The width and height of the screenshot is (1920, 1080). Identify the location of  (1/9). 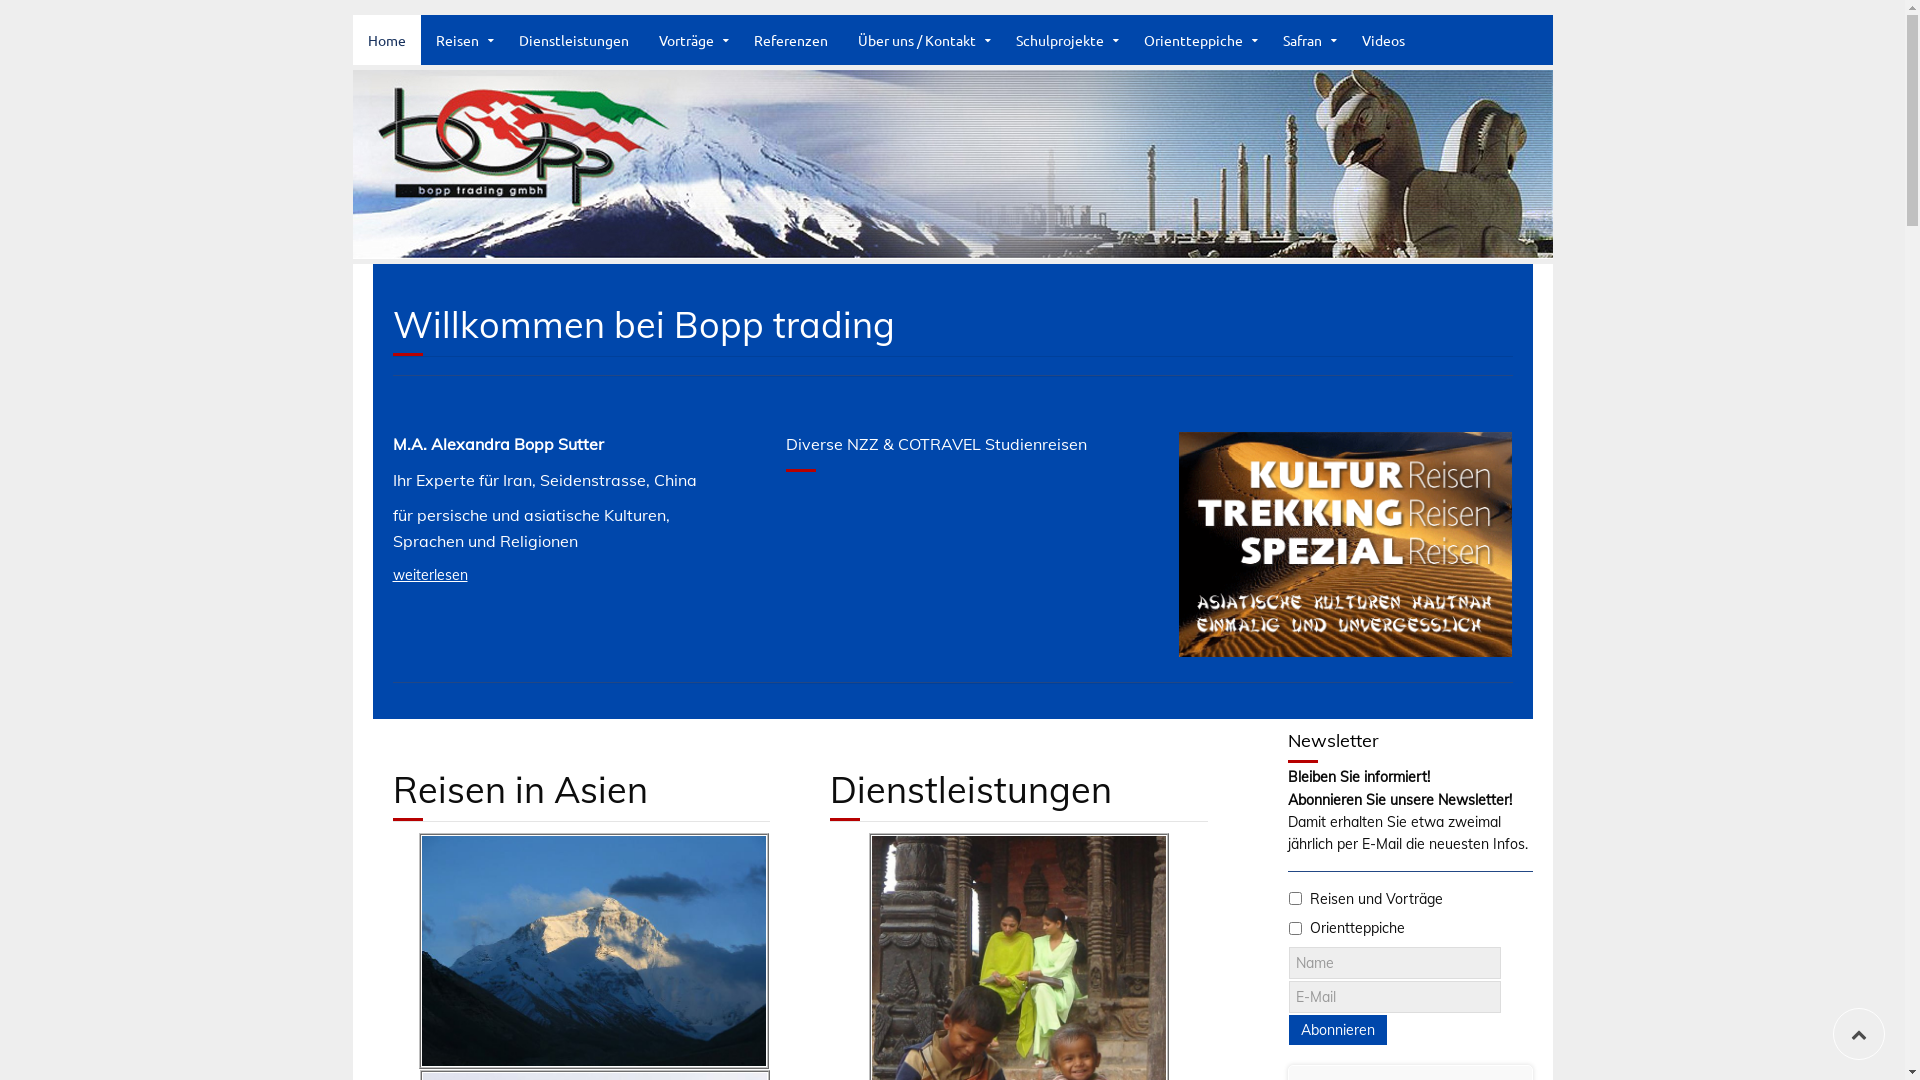
(594, 950).